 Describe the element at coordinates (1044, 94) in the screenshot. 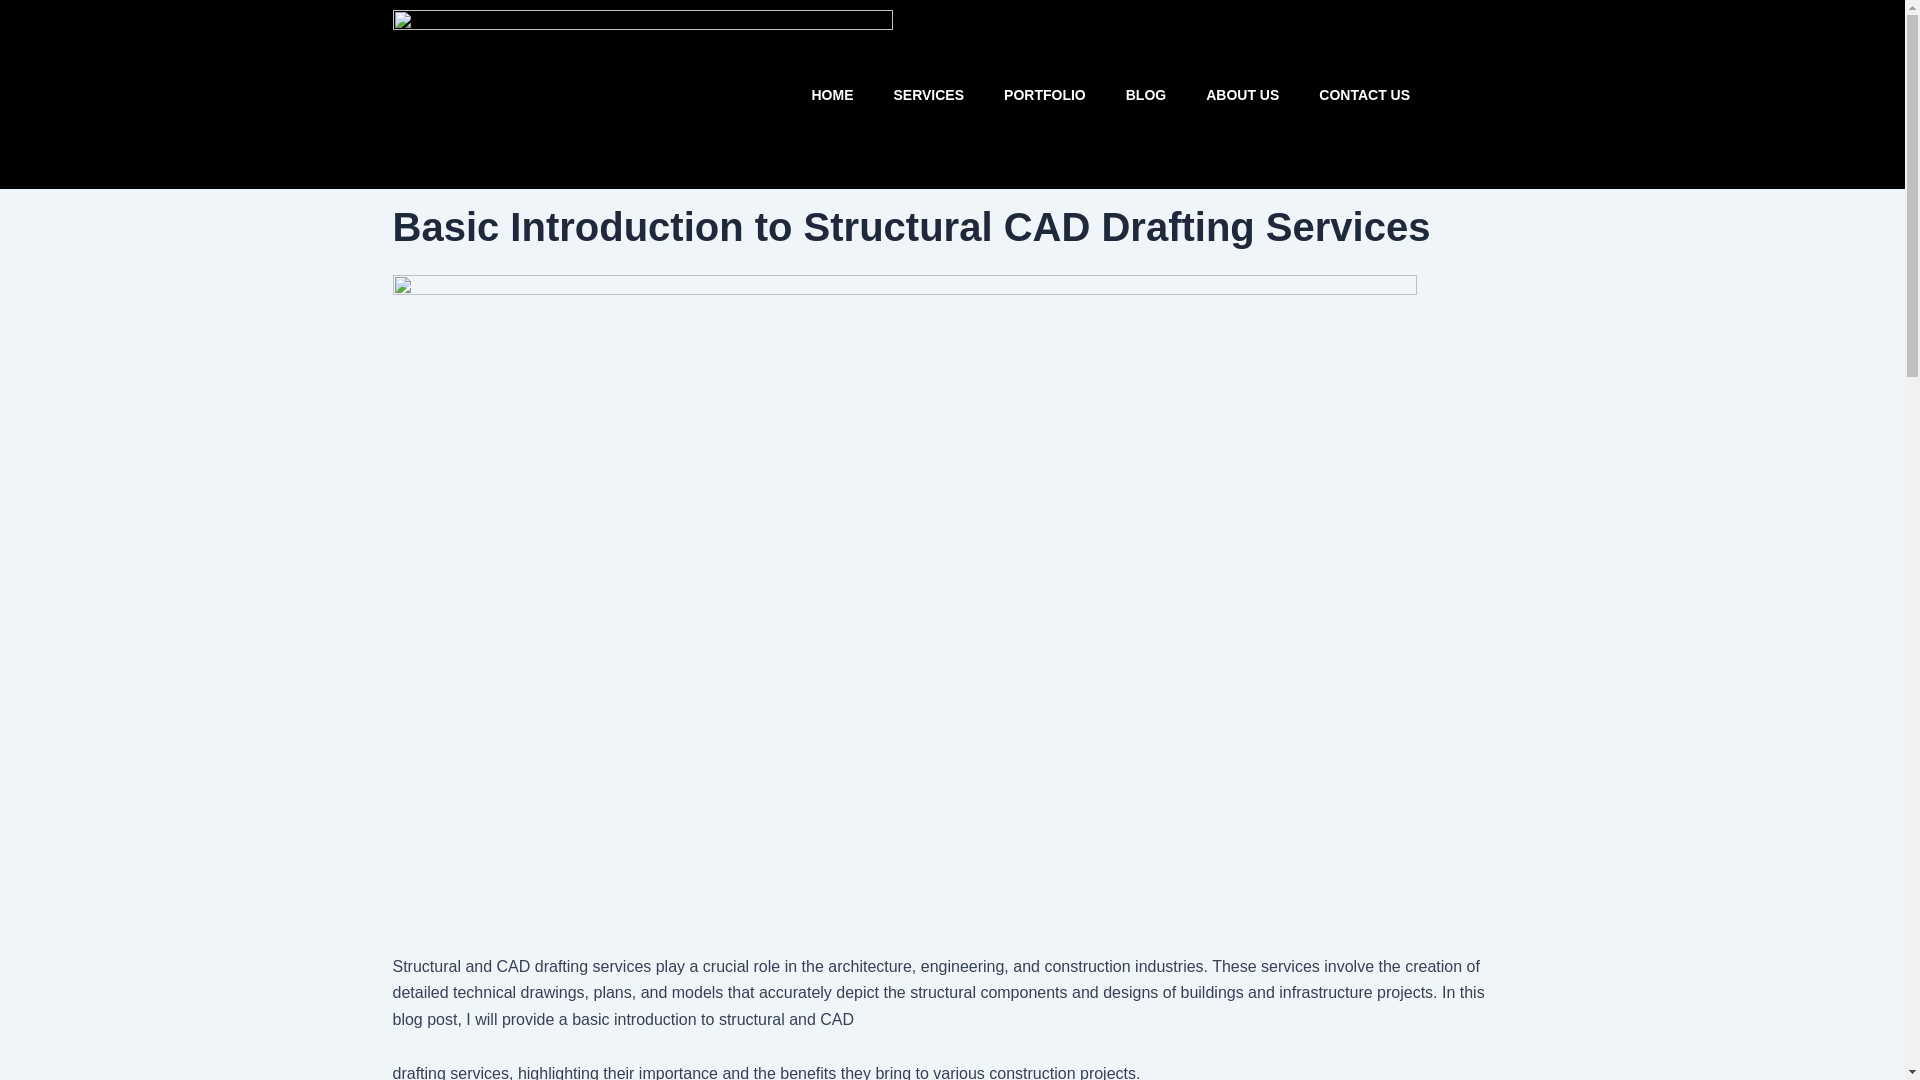

I see `PORTFOLIO` at that location.